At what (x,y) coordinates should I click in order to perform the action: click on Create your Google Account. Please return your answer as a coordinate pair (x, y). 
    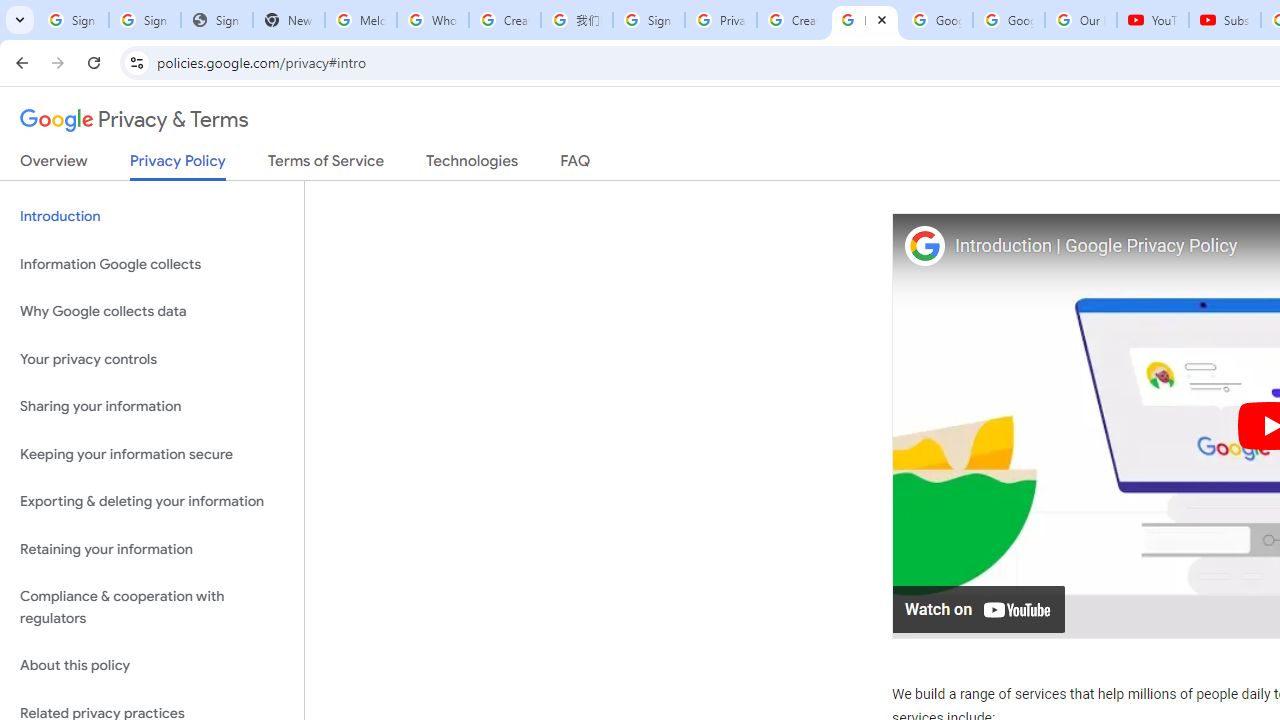
    Looking at the image, I should click on (792, 20).